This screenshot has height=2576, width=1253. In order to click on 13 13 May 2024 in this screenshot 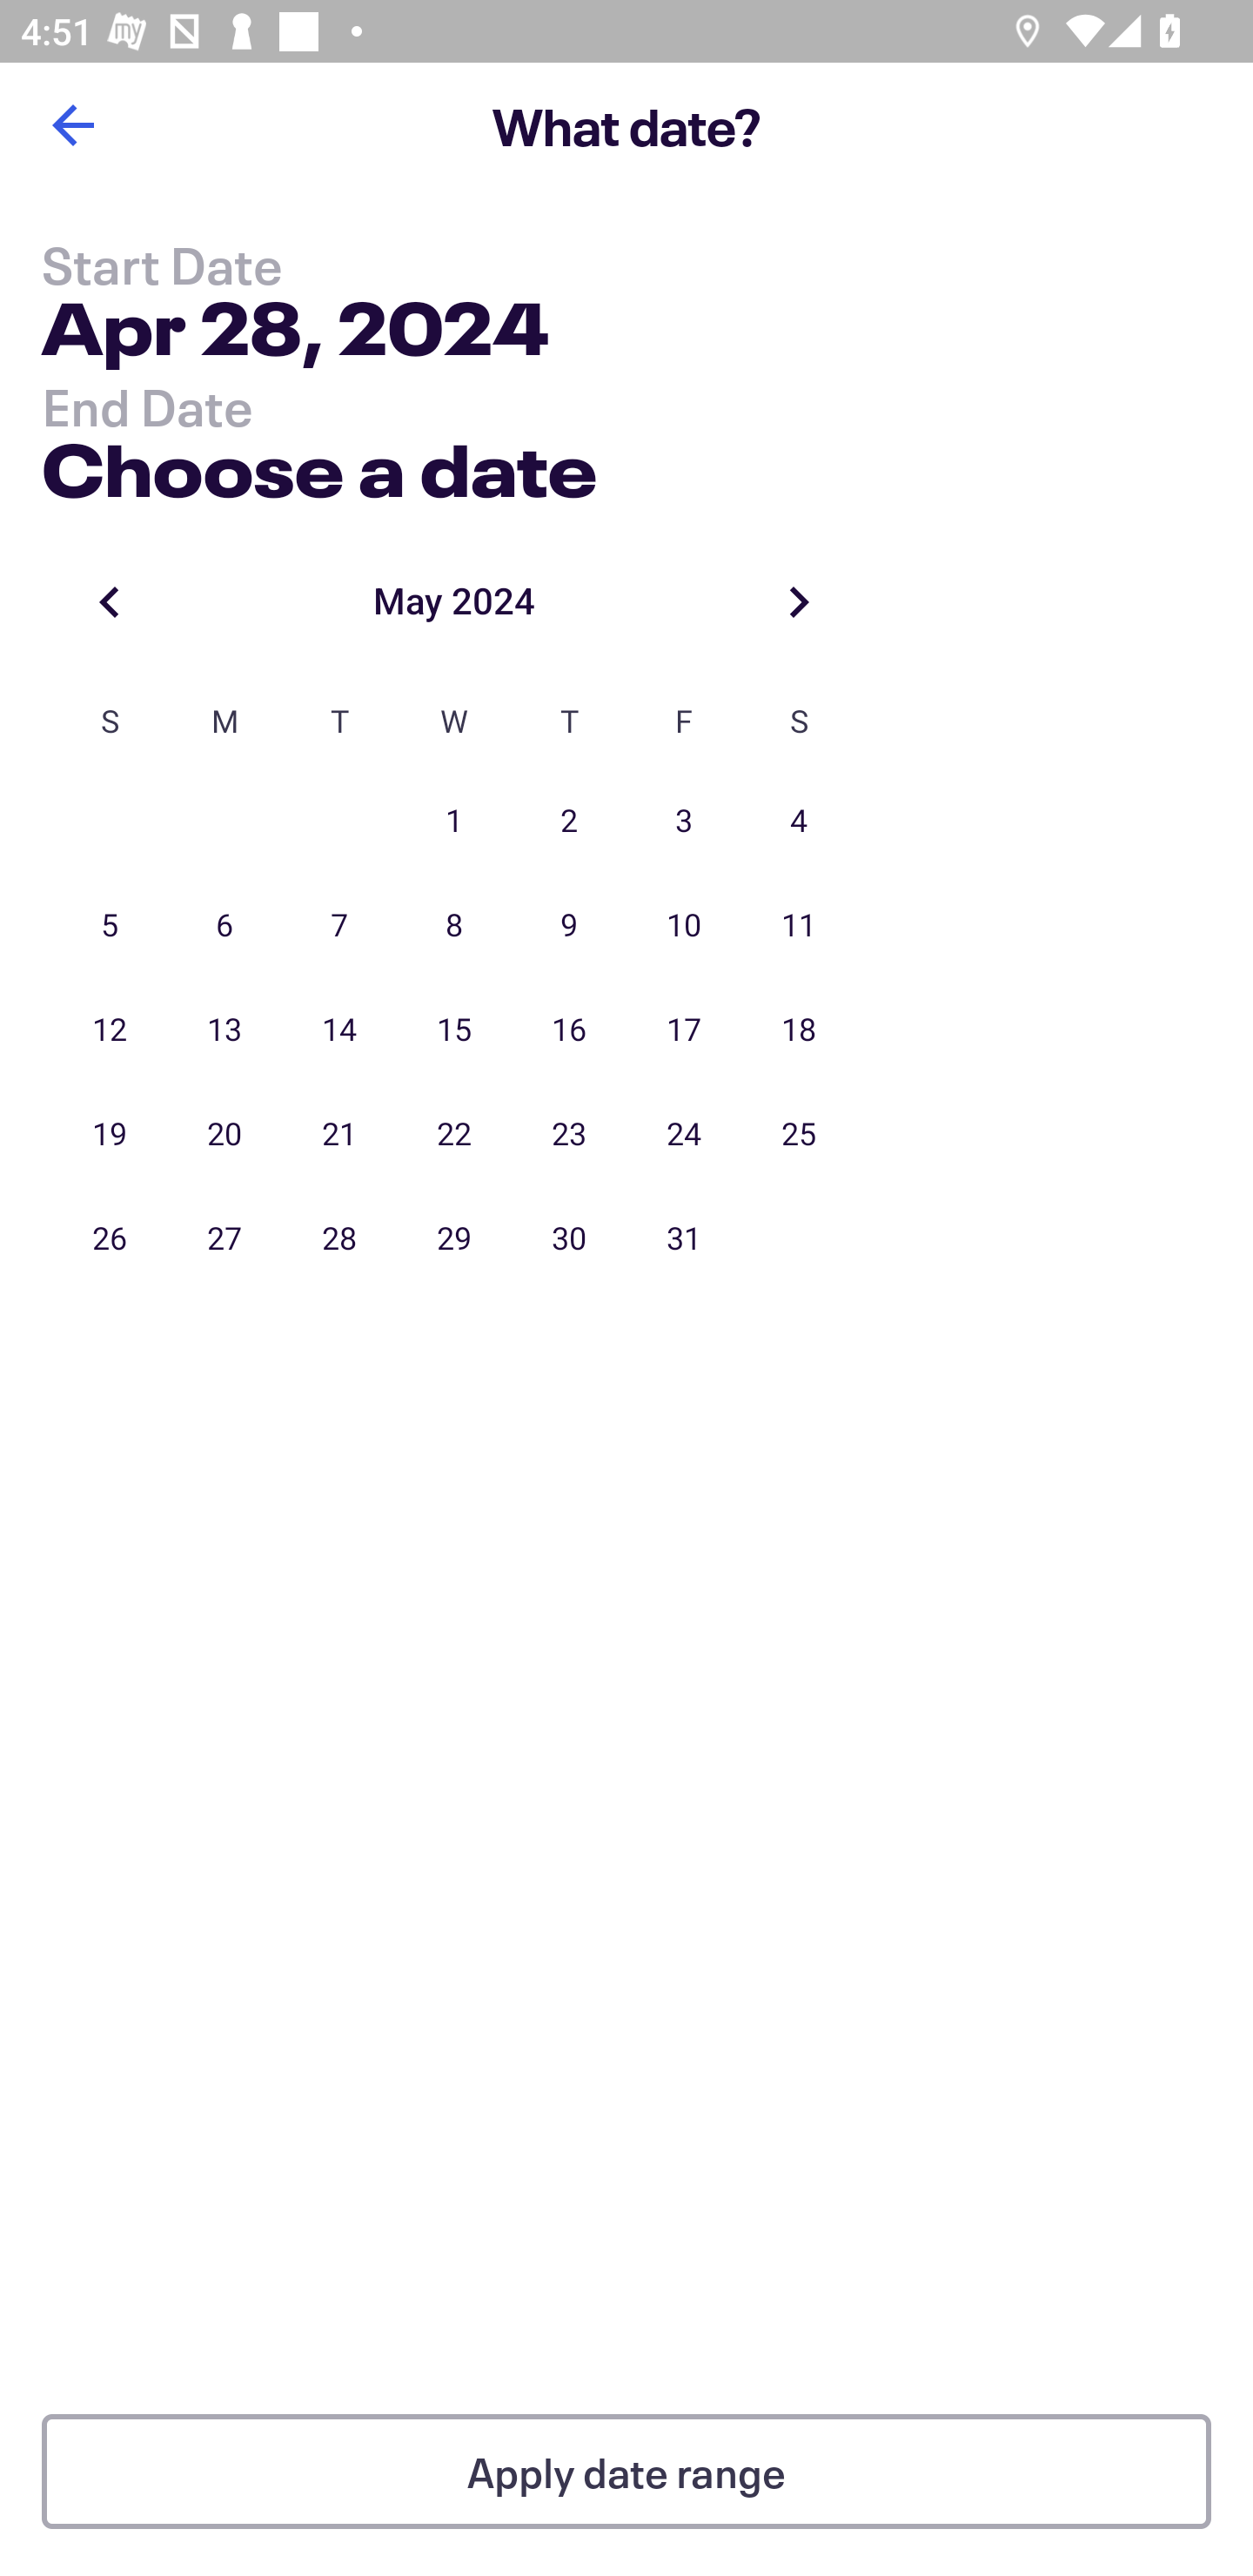, I will do `click(224, 1030)`.